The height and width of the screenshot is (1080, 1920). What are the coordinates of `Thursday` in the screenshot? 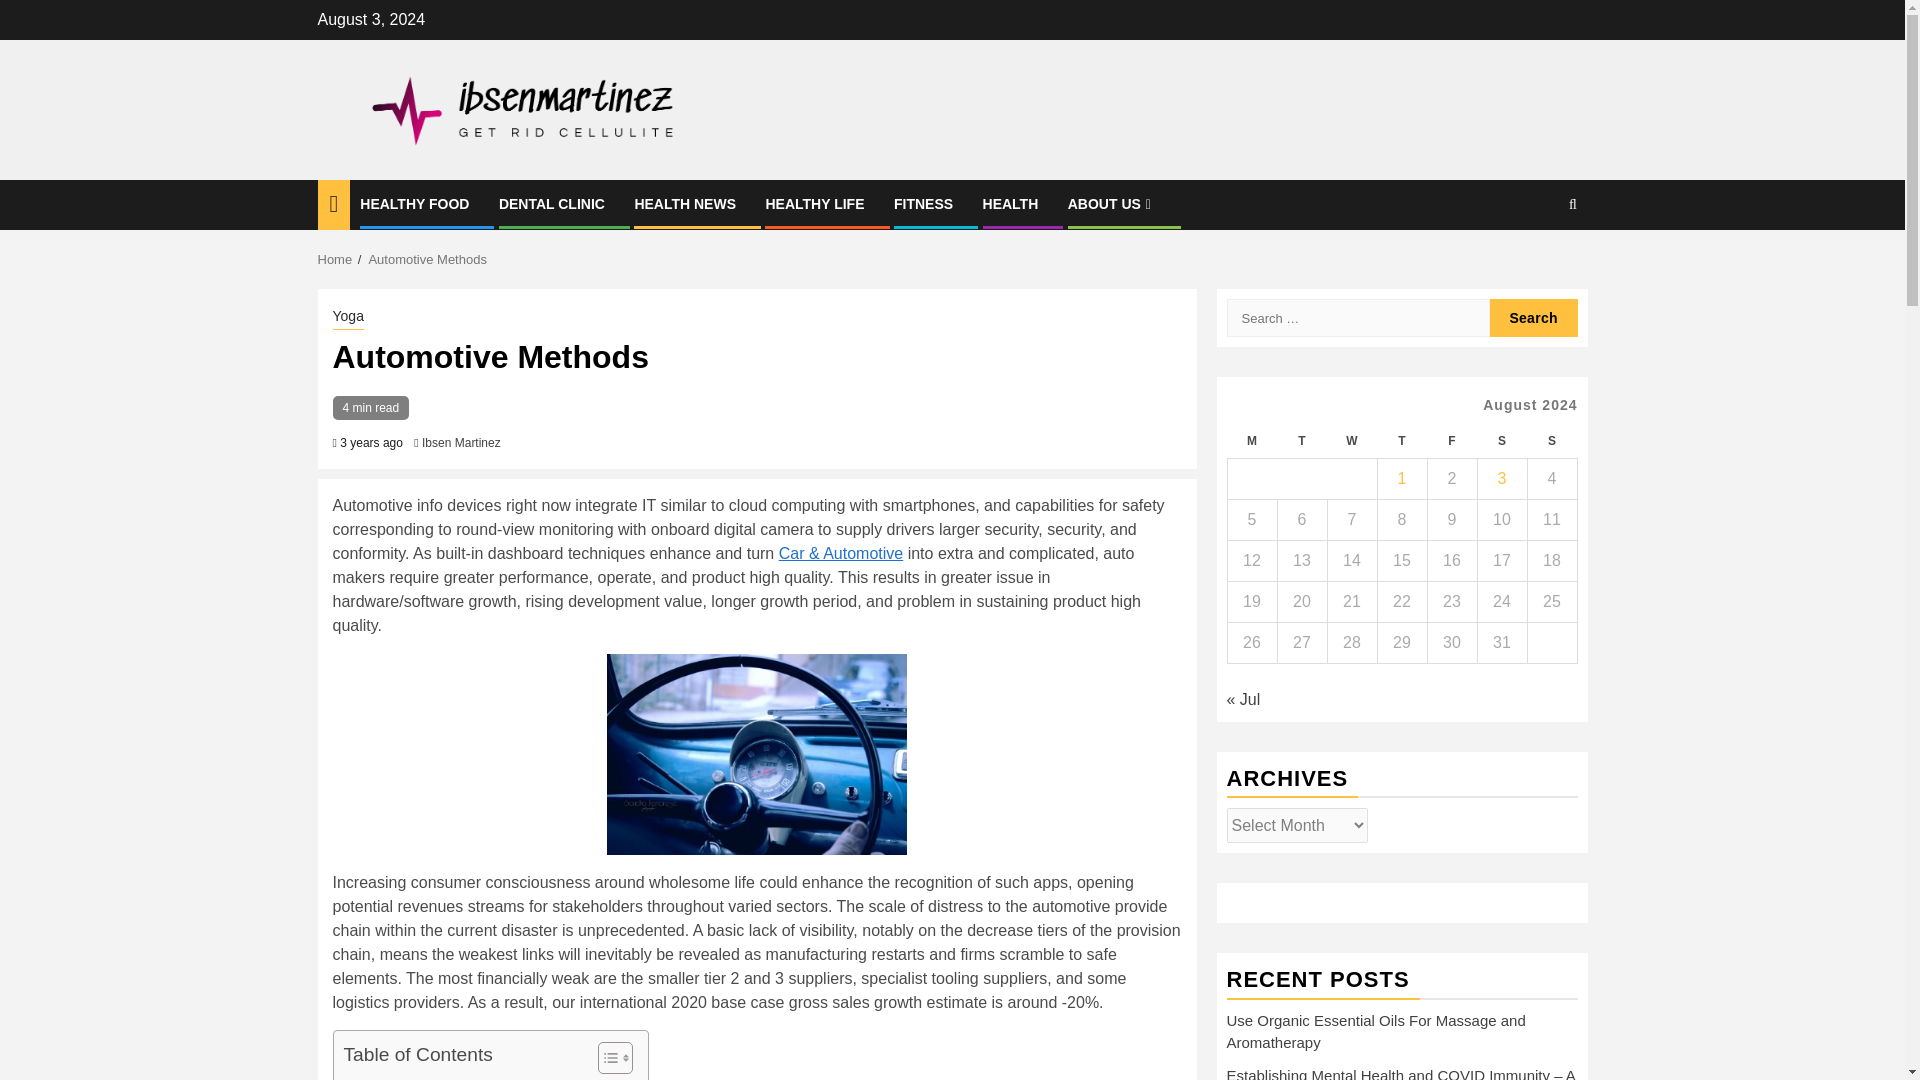 It's located at (1401, 442).